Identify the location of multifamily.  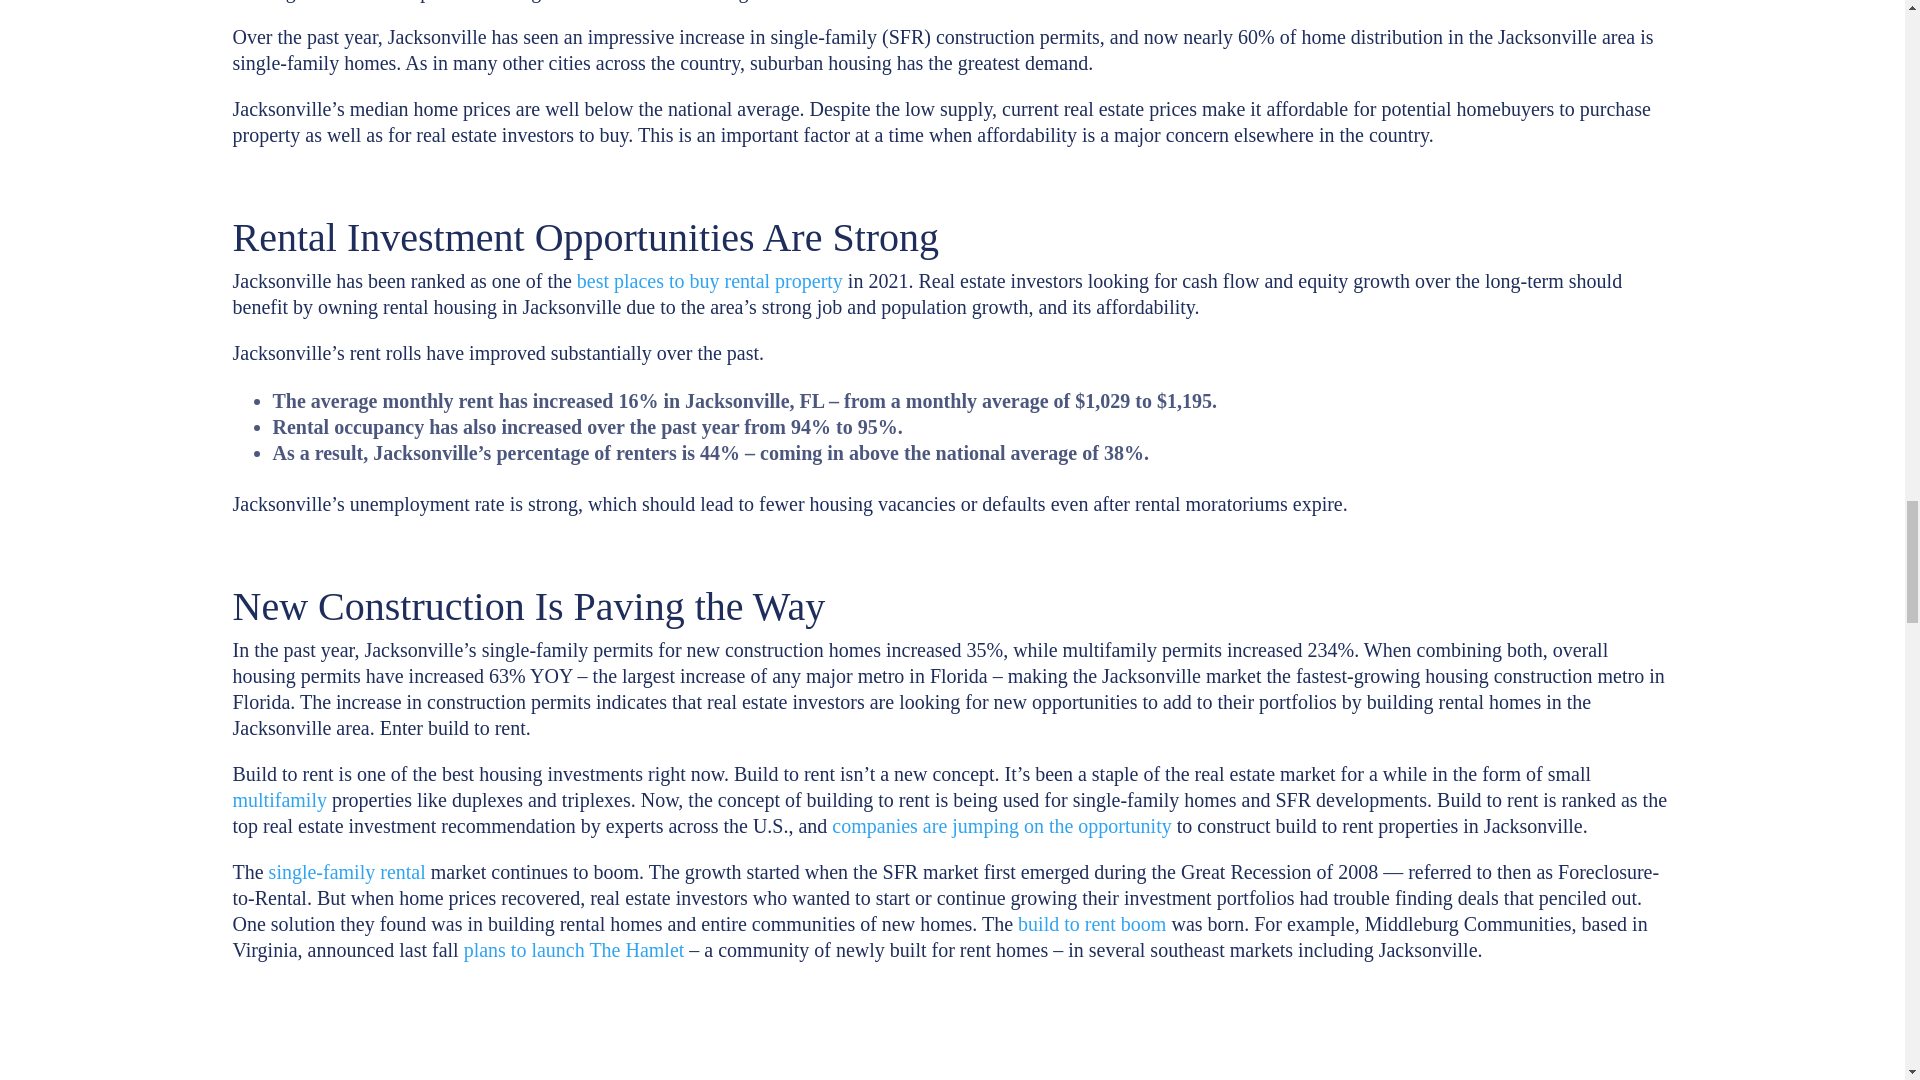
(279, 800).